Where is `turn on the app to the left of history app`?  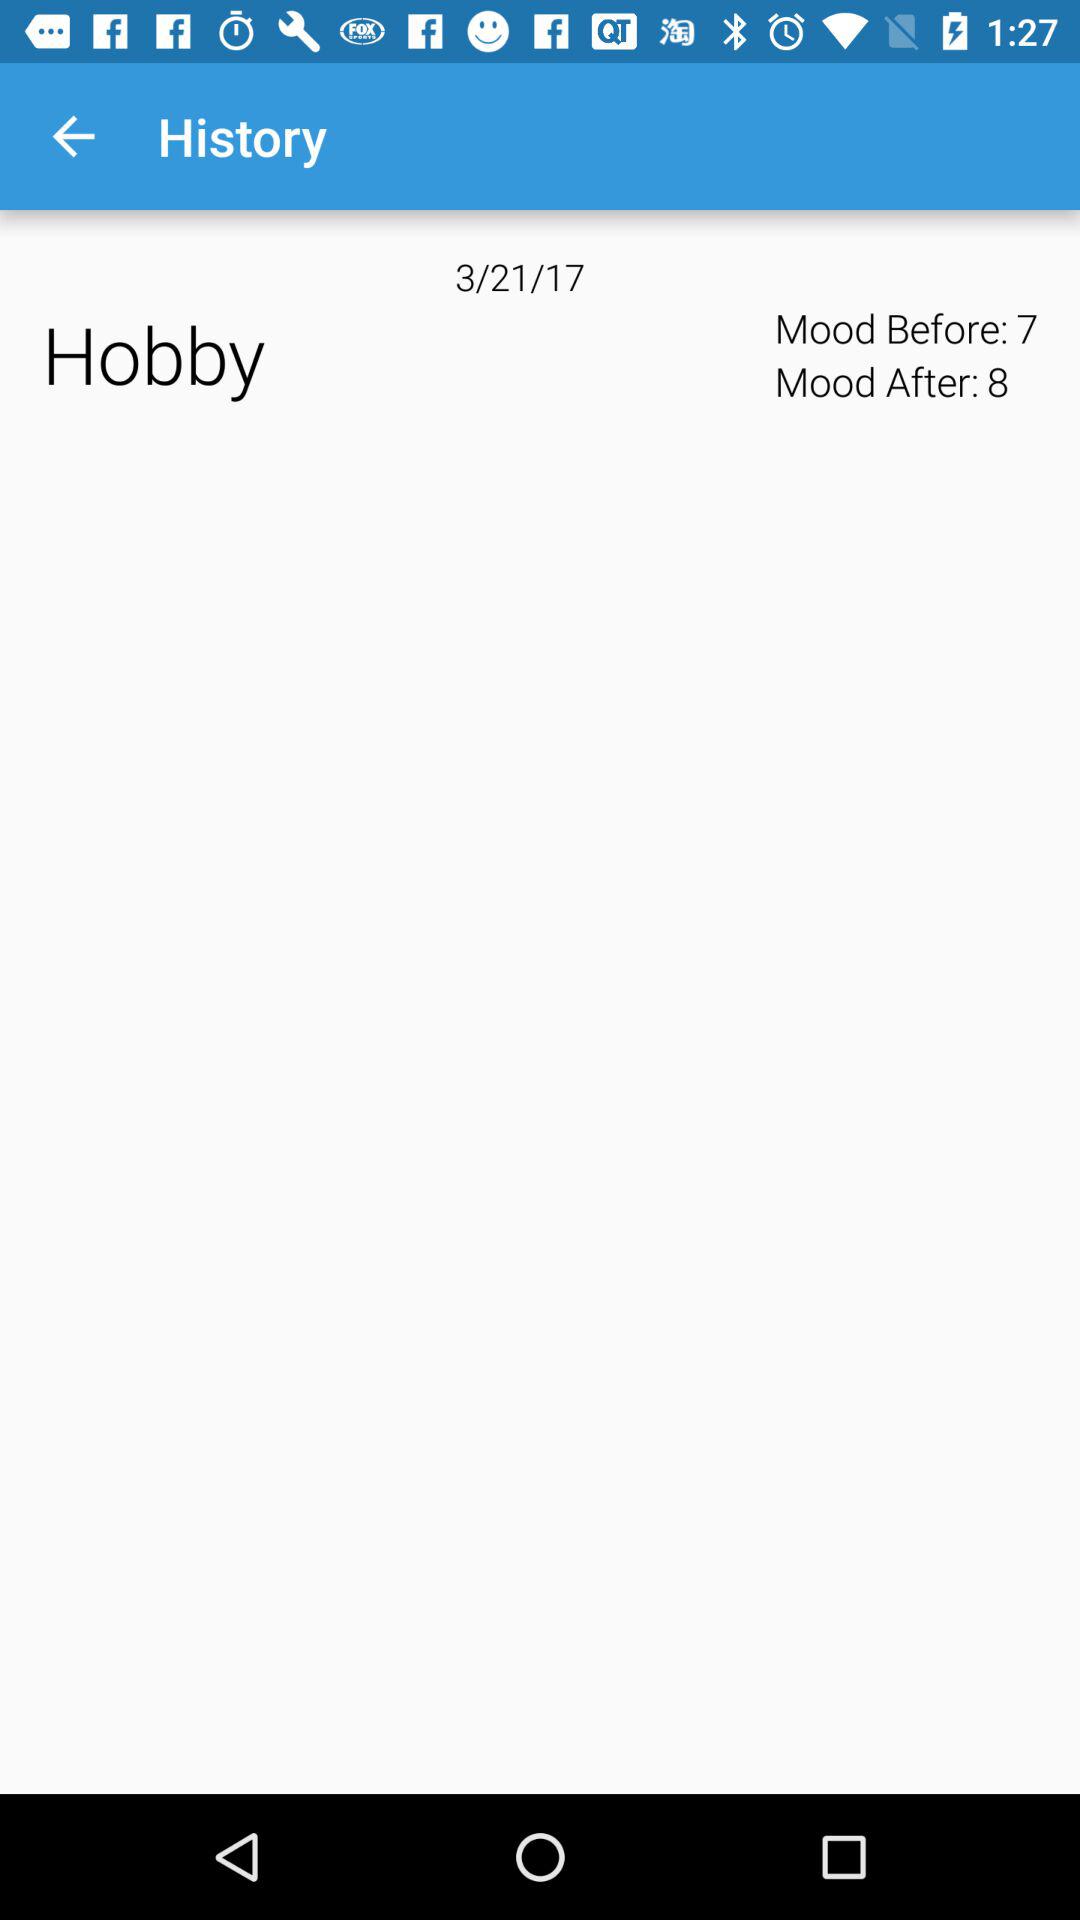 turn on the app to the left of history app is located at coordinates (73, 136).